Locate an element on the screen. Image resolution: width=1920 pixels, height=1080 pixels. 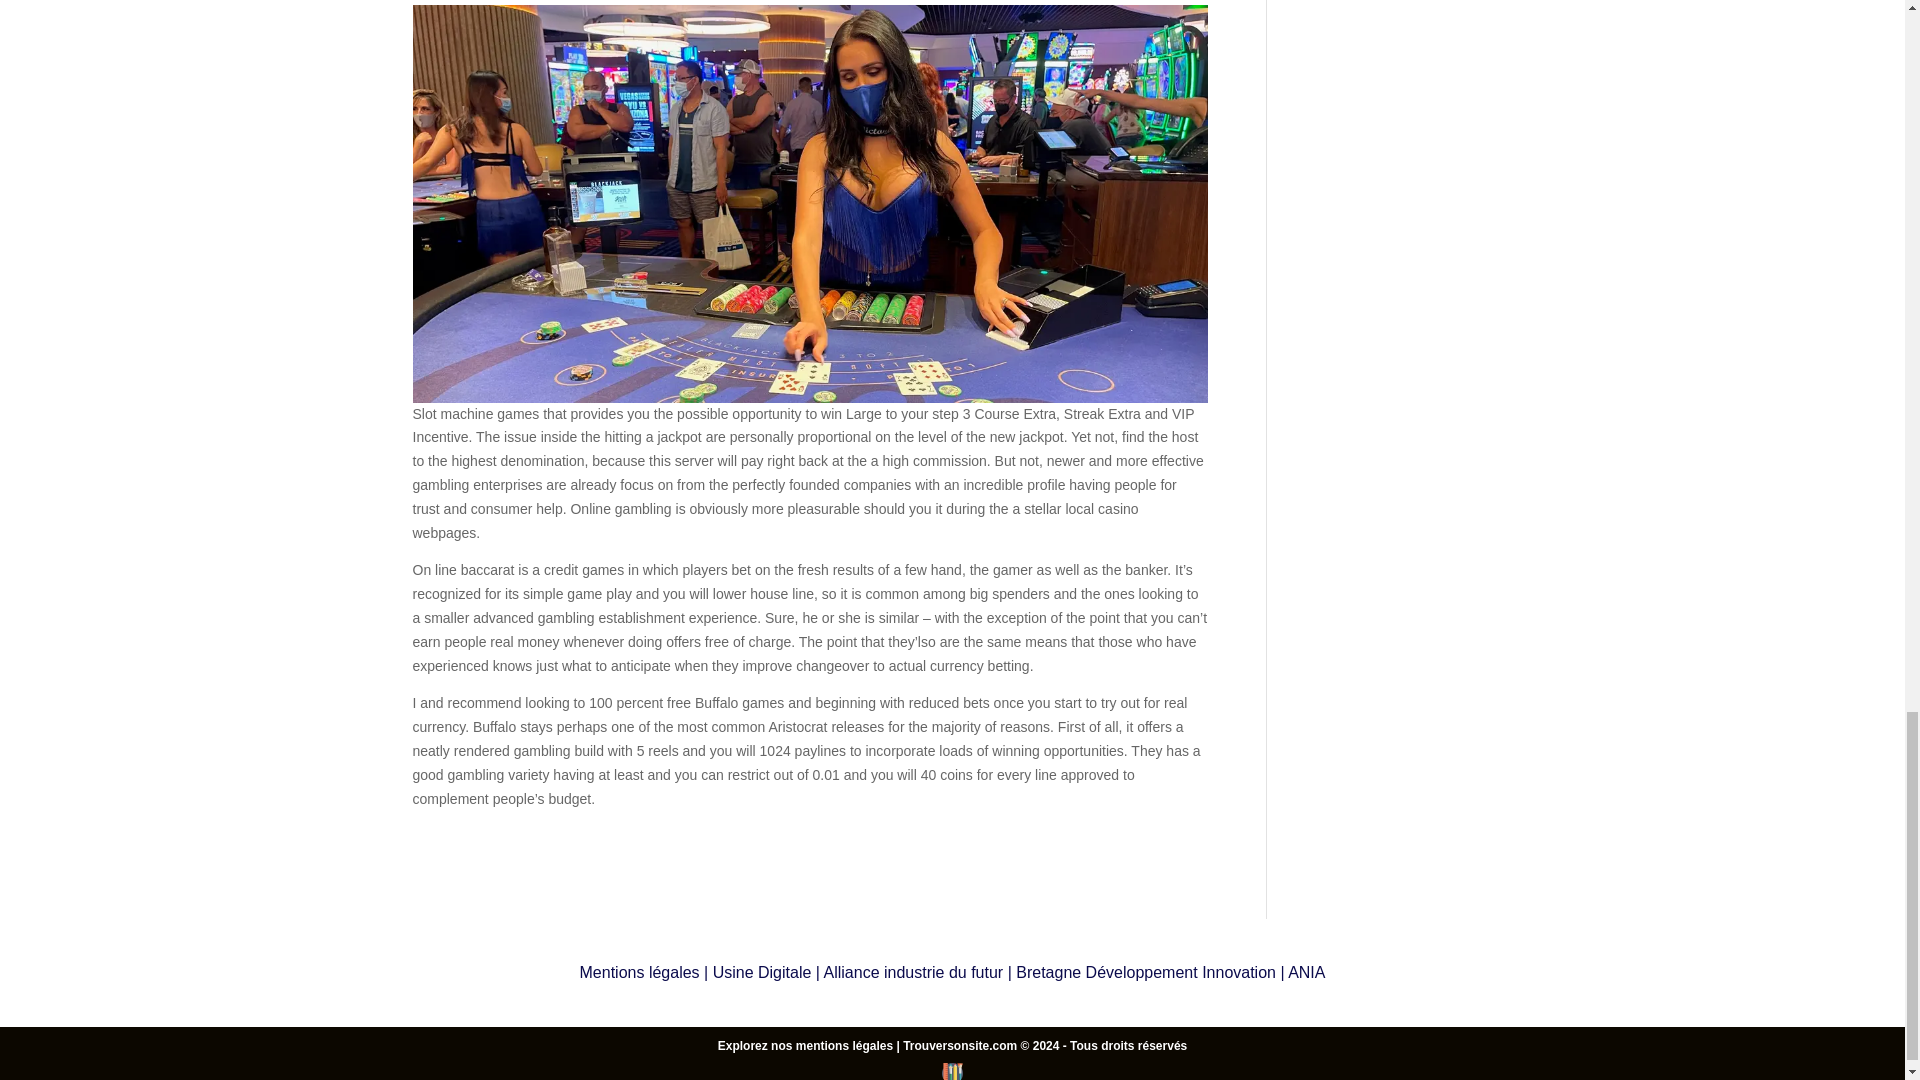
Alliance industrie du futur is located at coordinates (914, 972).